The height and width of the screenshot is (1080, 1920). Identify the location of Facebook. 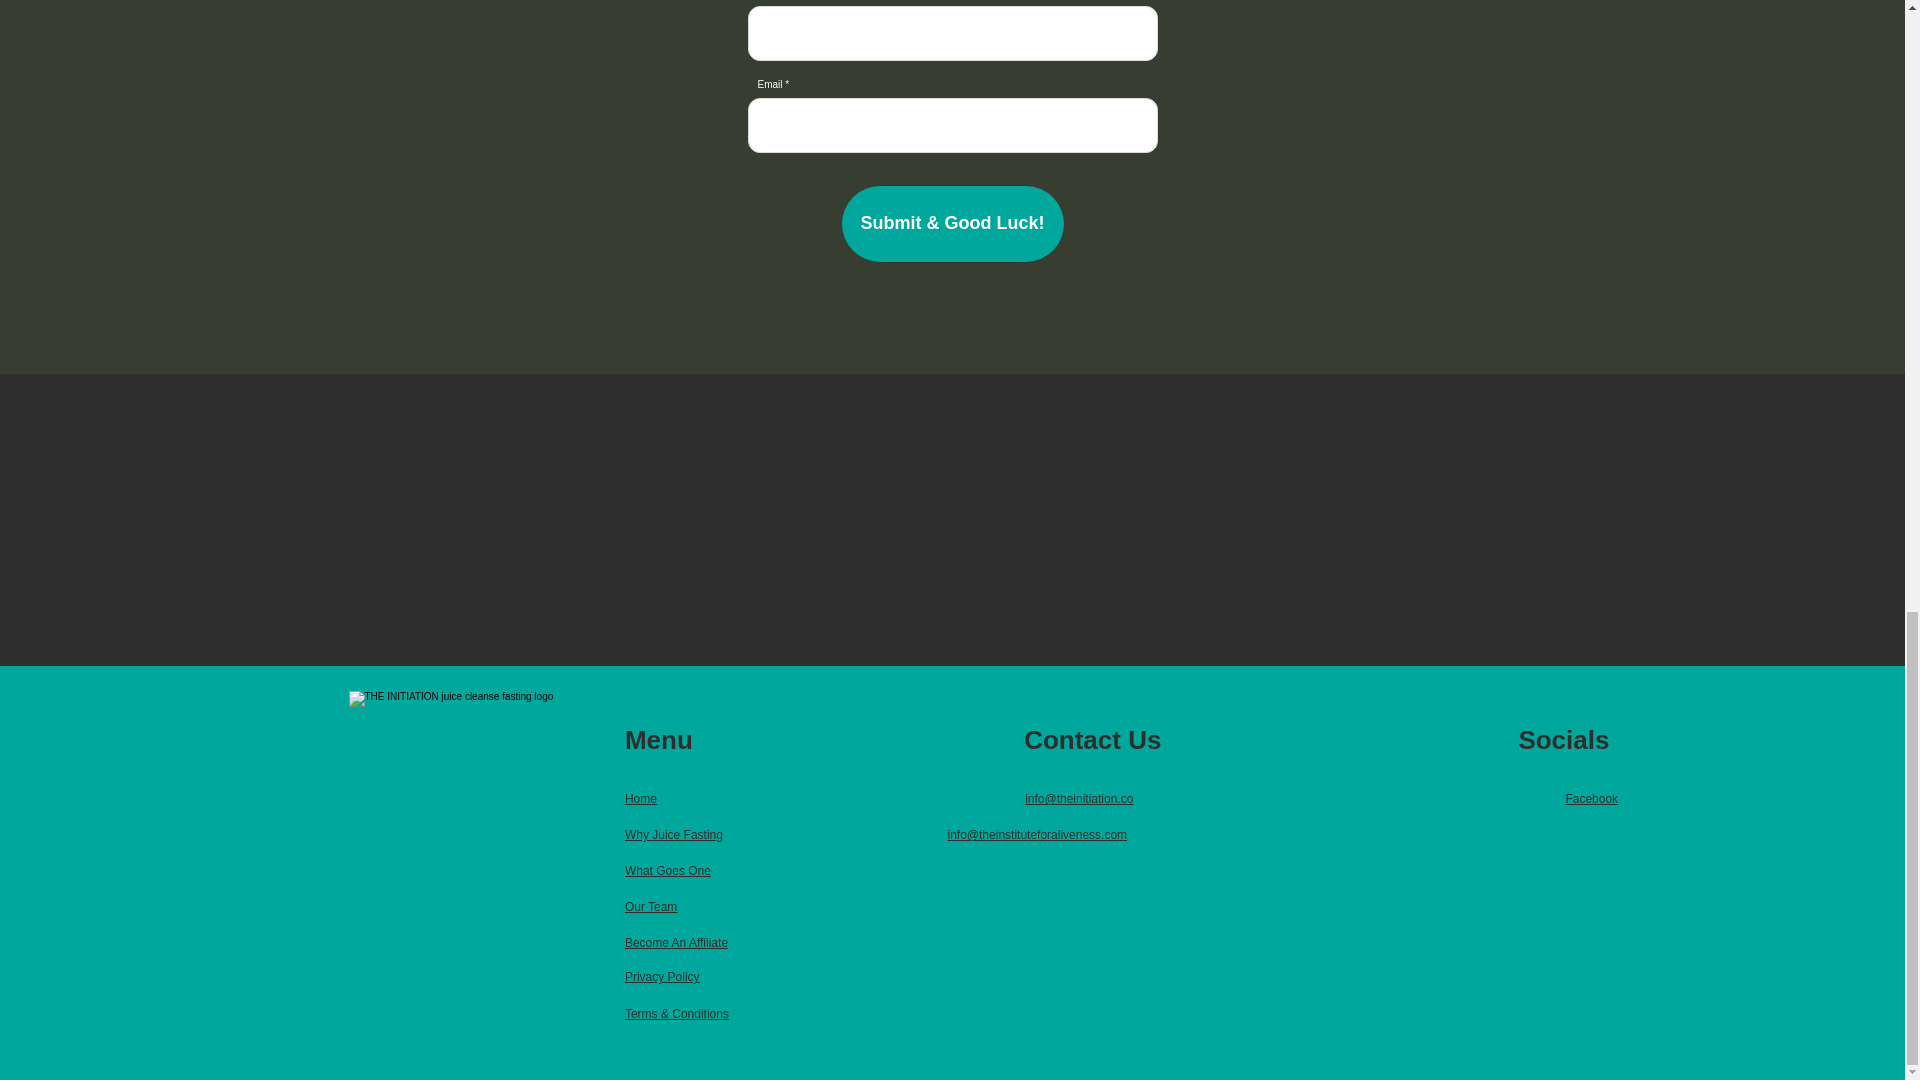
(1591, 798).